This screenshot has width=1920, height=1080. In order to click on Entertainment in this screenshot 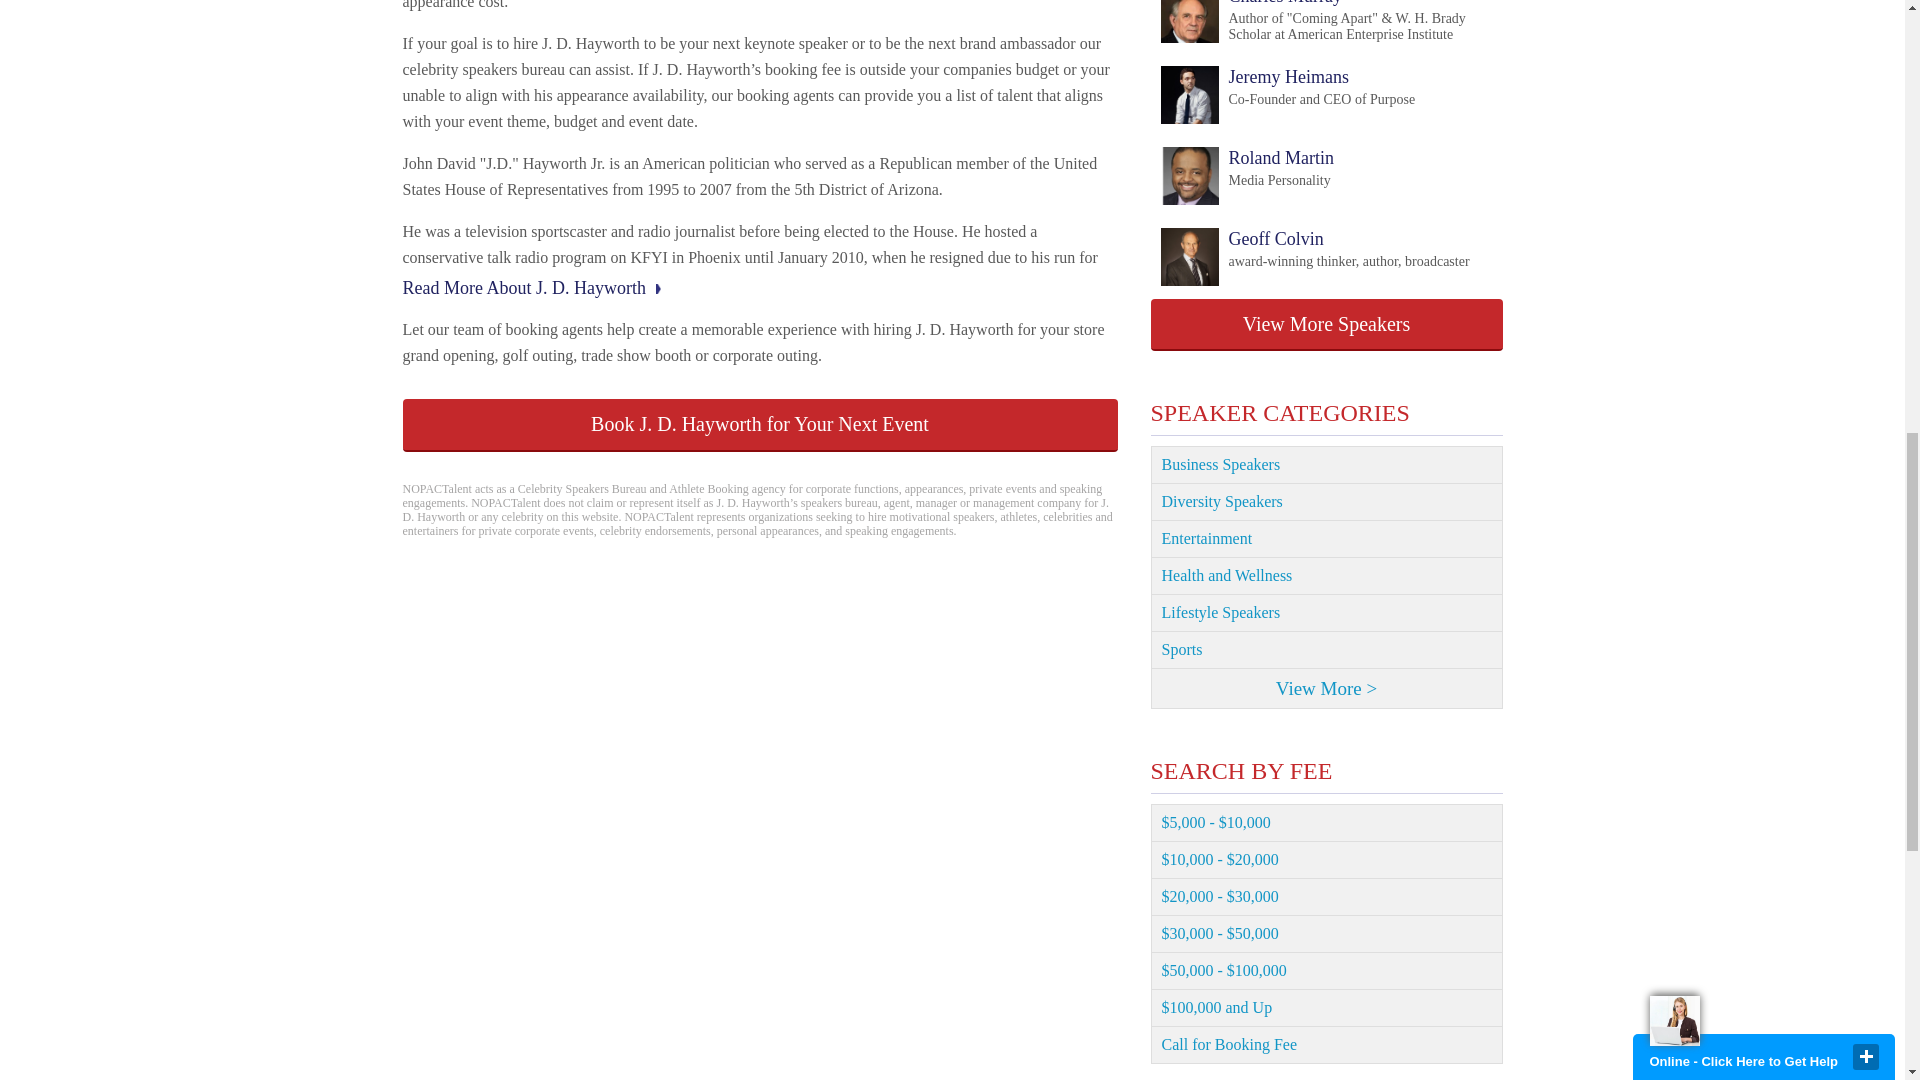, I will do `click(1326, 576)`.